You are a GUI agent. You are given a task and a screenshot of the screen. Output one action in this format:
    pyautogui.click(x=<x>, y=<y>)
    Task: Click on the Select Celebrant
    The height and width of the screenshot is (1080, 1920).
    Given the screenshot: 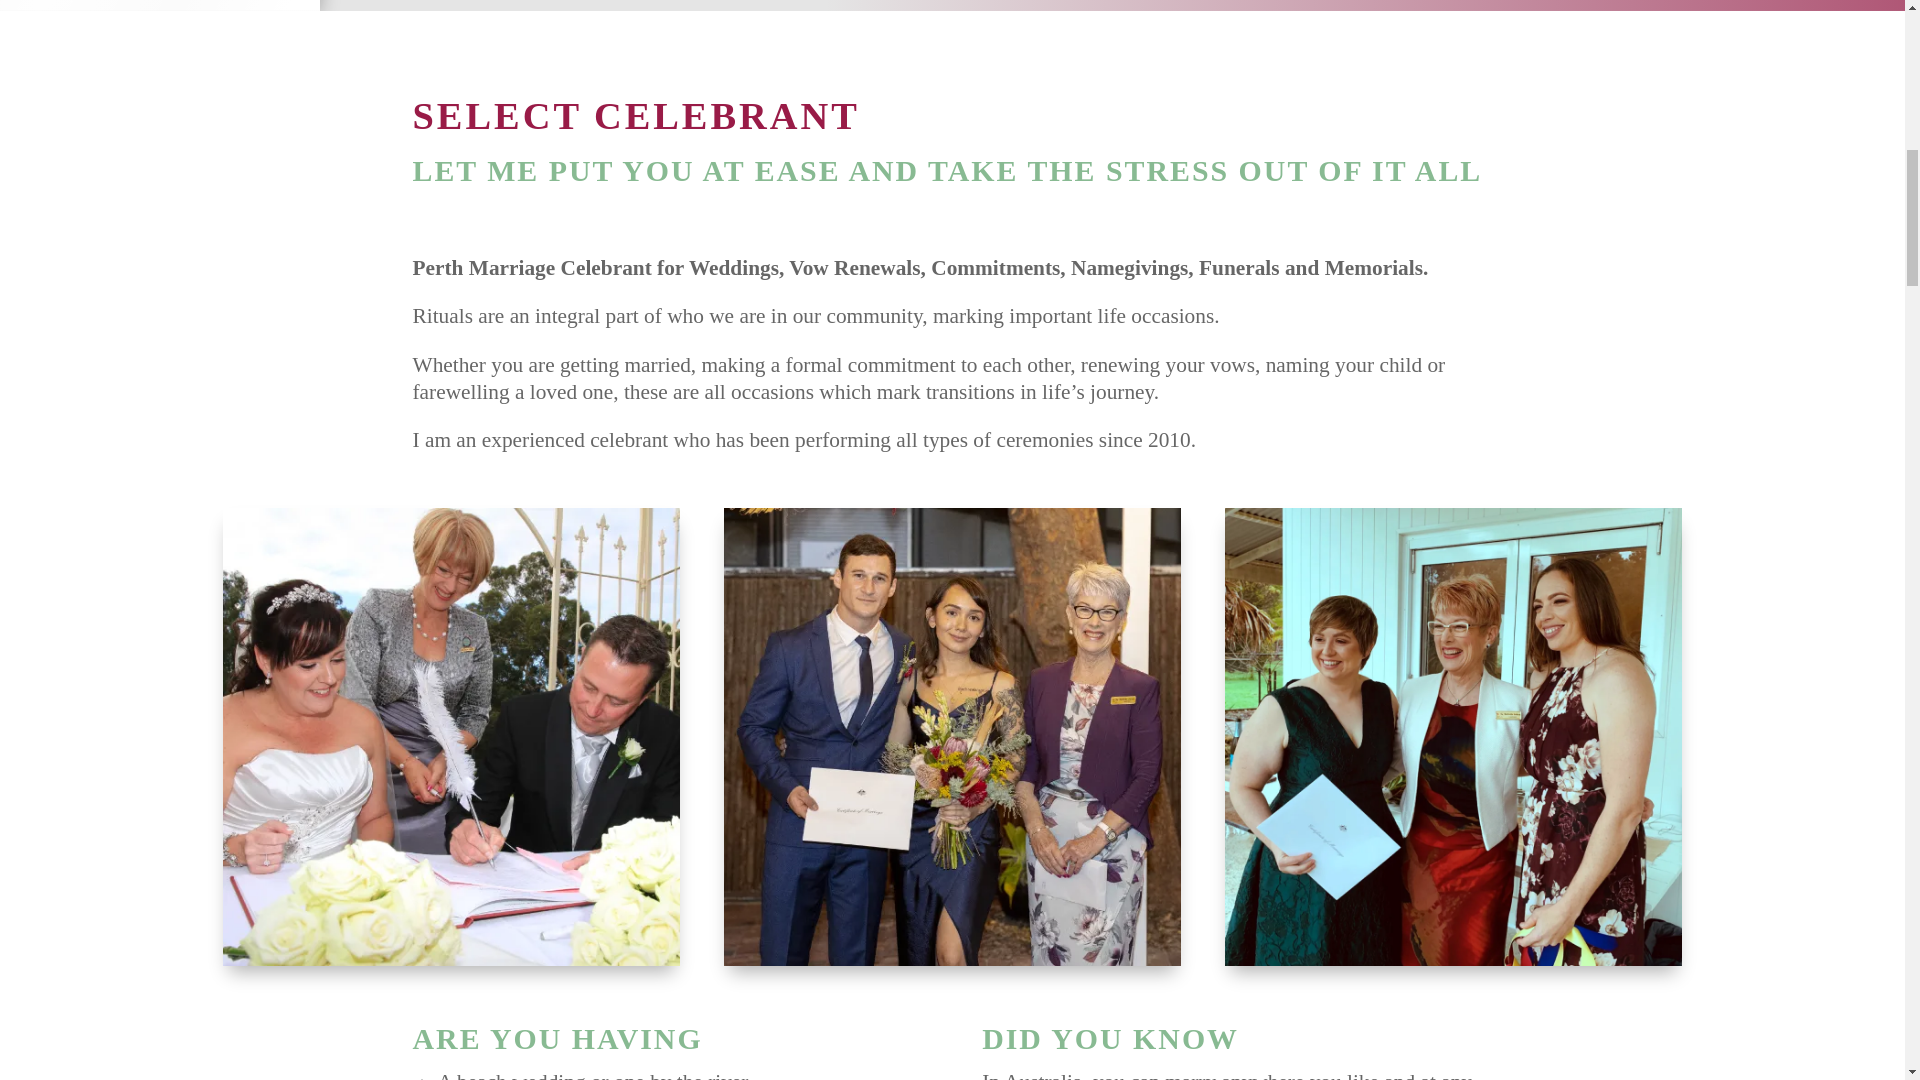 What is the action you would take?
    pyautogui.click(x=952, y=736)
    